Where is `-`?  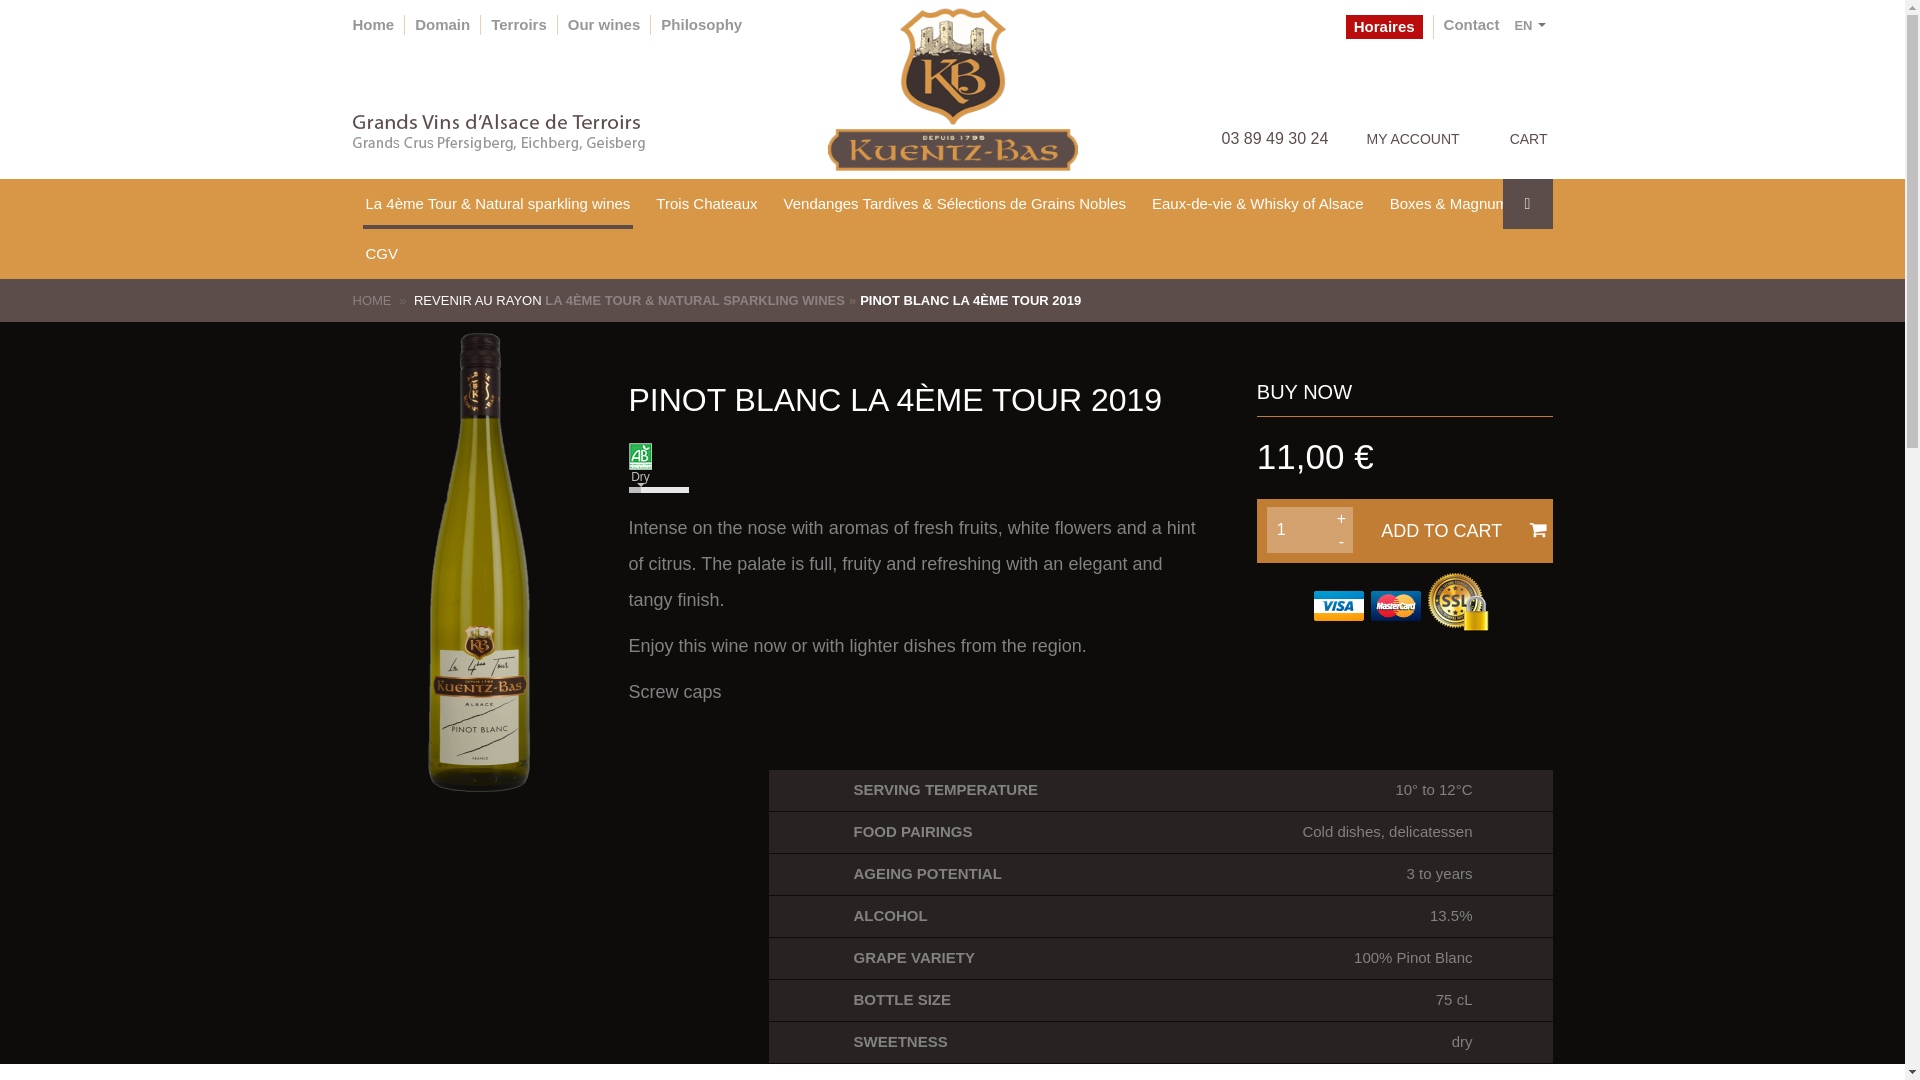 - is located at coordinates (1342, 541).